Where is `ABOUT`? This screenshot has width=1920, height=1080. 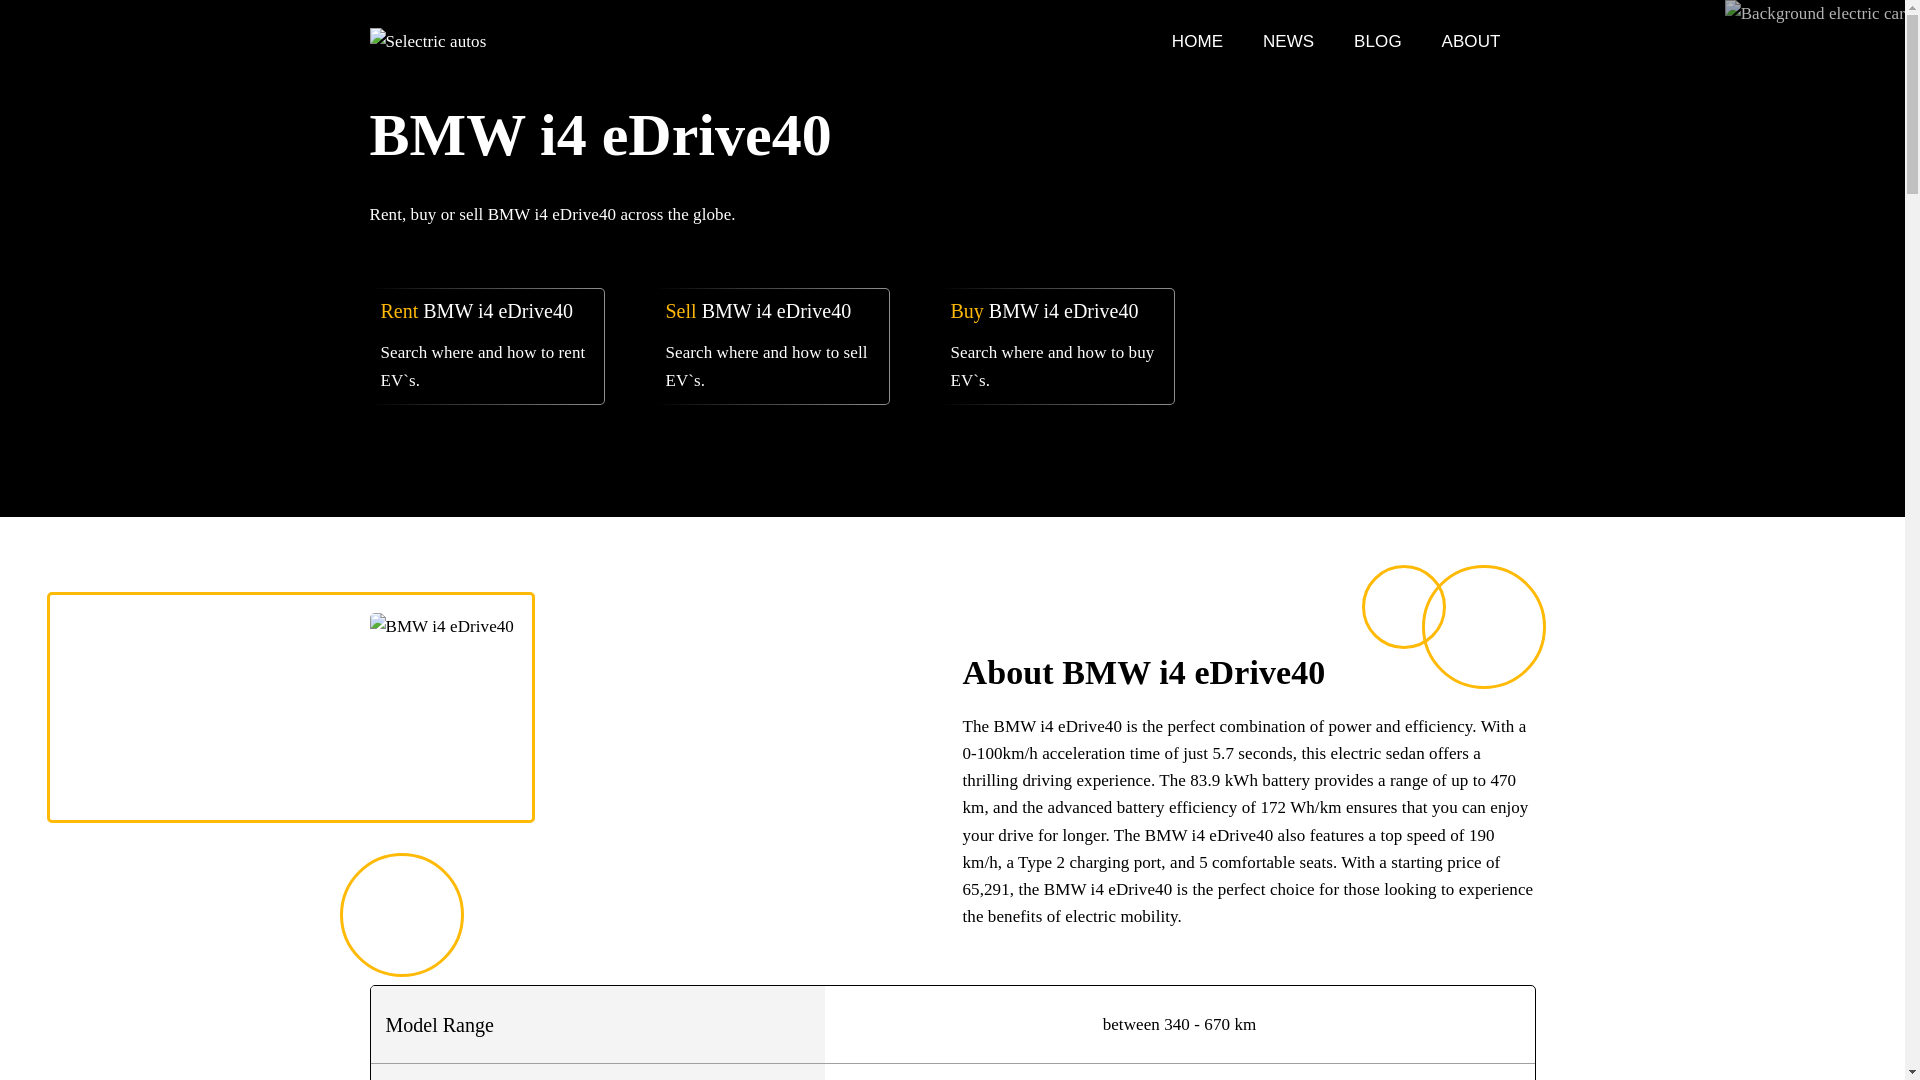 ABOUT is located at coordinates (1471, 41).